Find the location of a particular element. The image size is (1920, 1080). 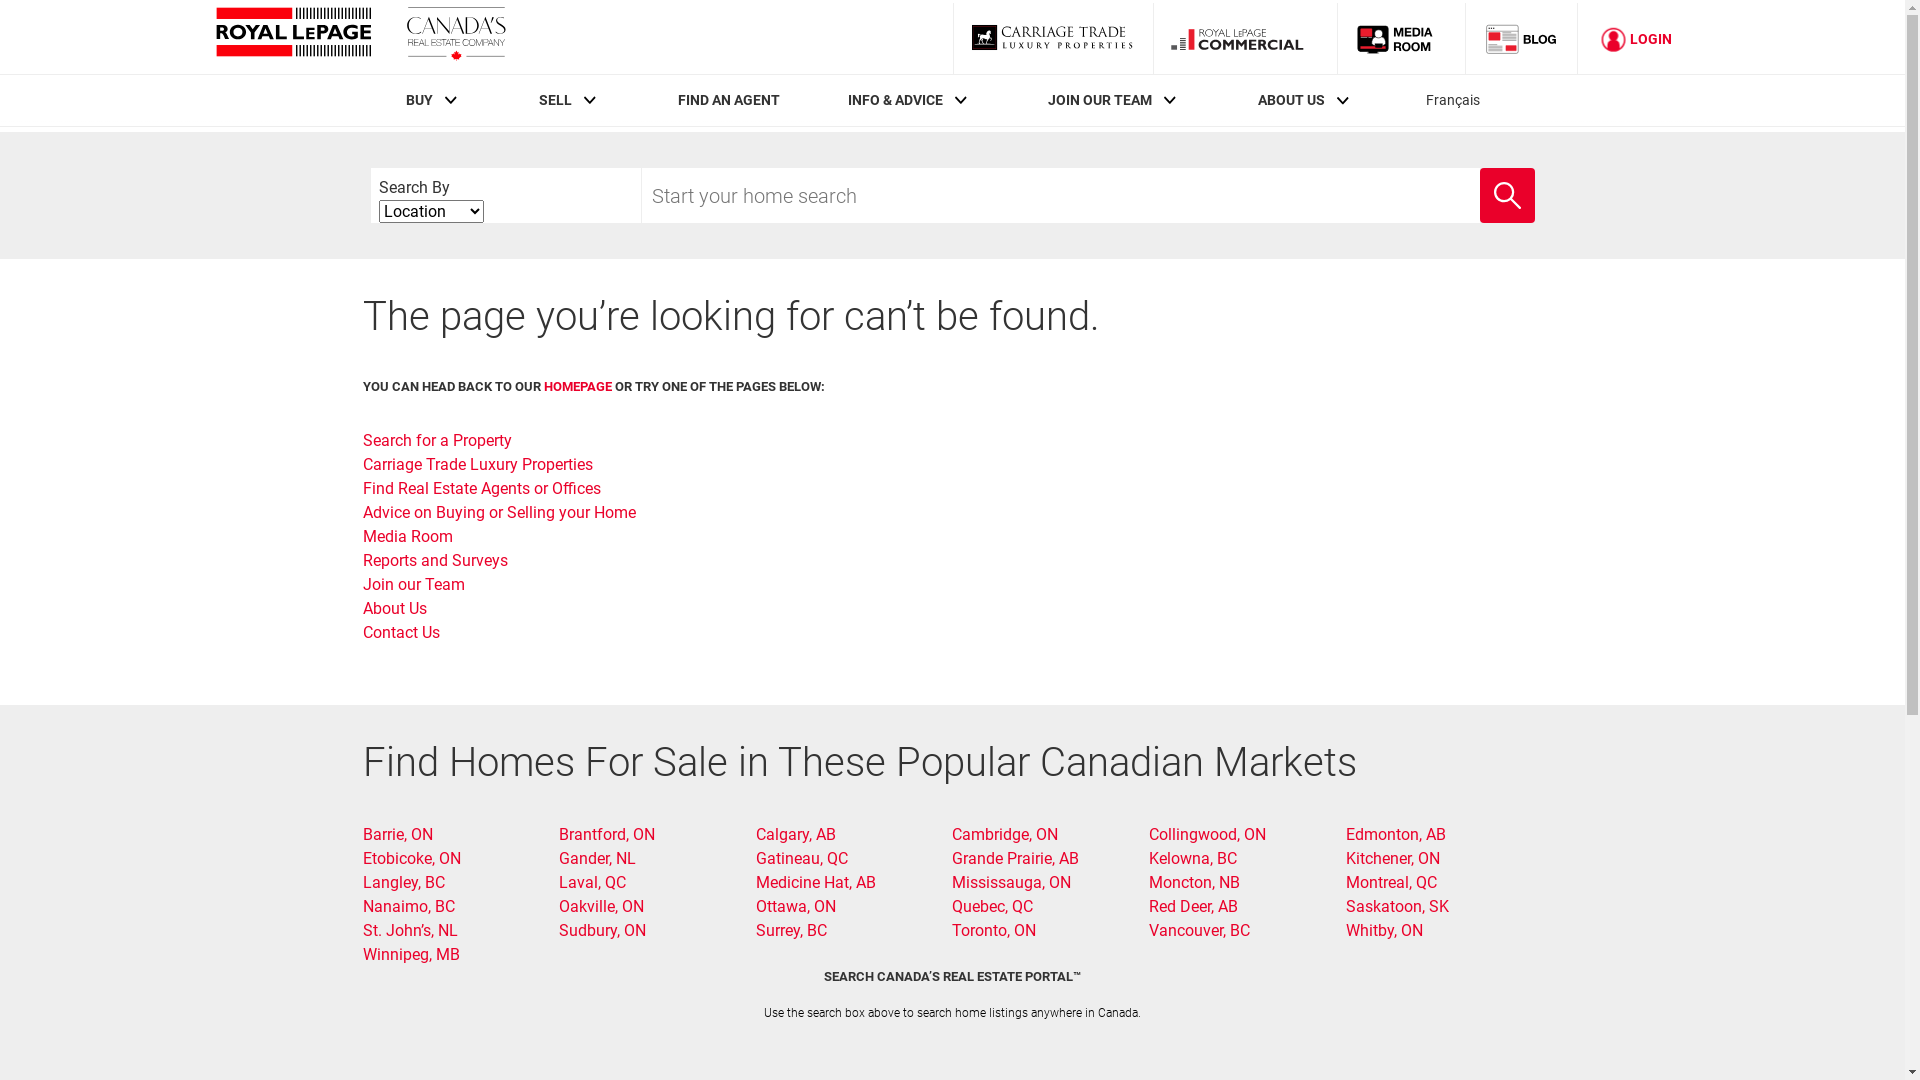

Saskatoon, SK is located at coordinates (1398, 906).